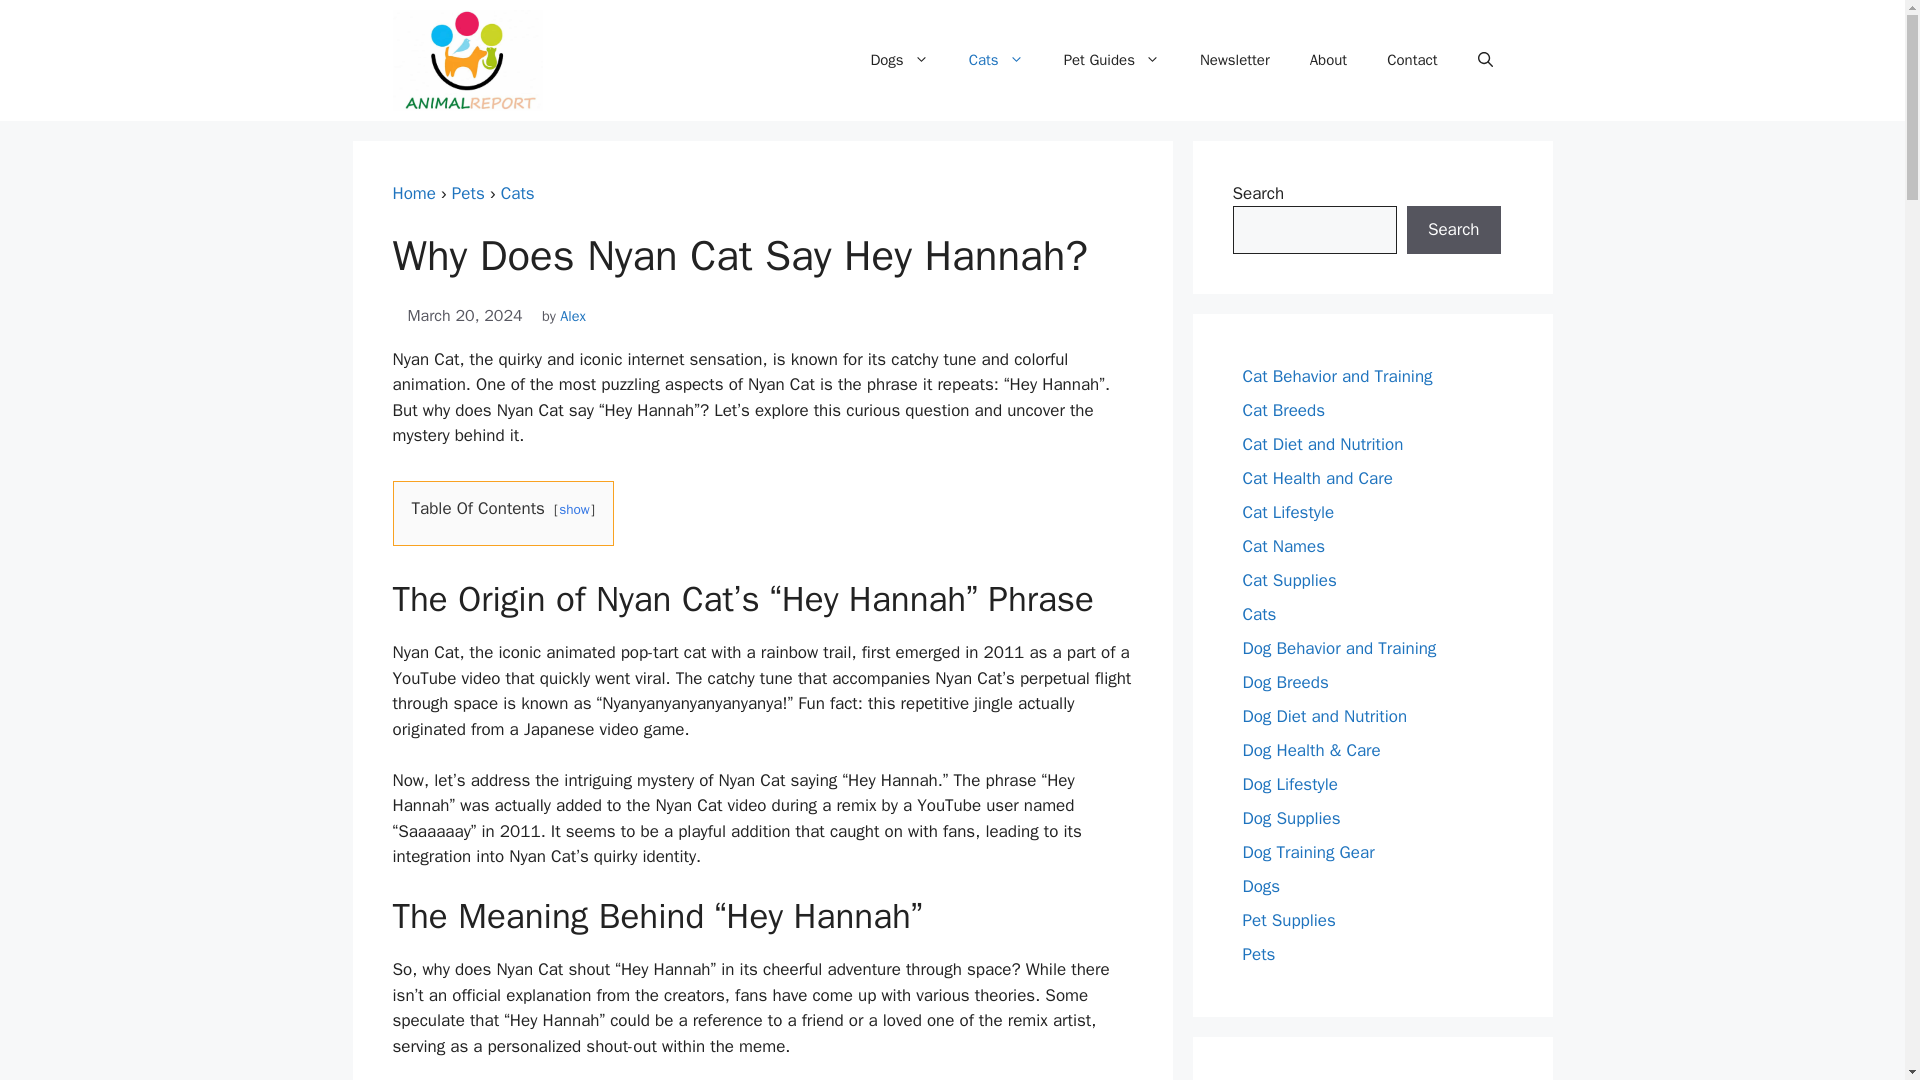  Describe the element at coordinates (572, 316) in the screenshot. I see `View all posts by Alex` at that location.